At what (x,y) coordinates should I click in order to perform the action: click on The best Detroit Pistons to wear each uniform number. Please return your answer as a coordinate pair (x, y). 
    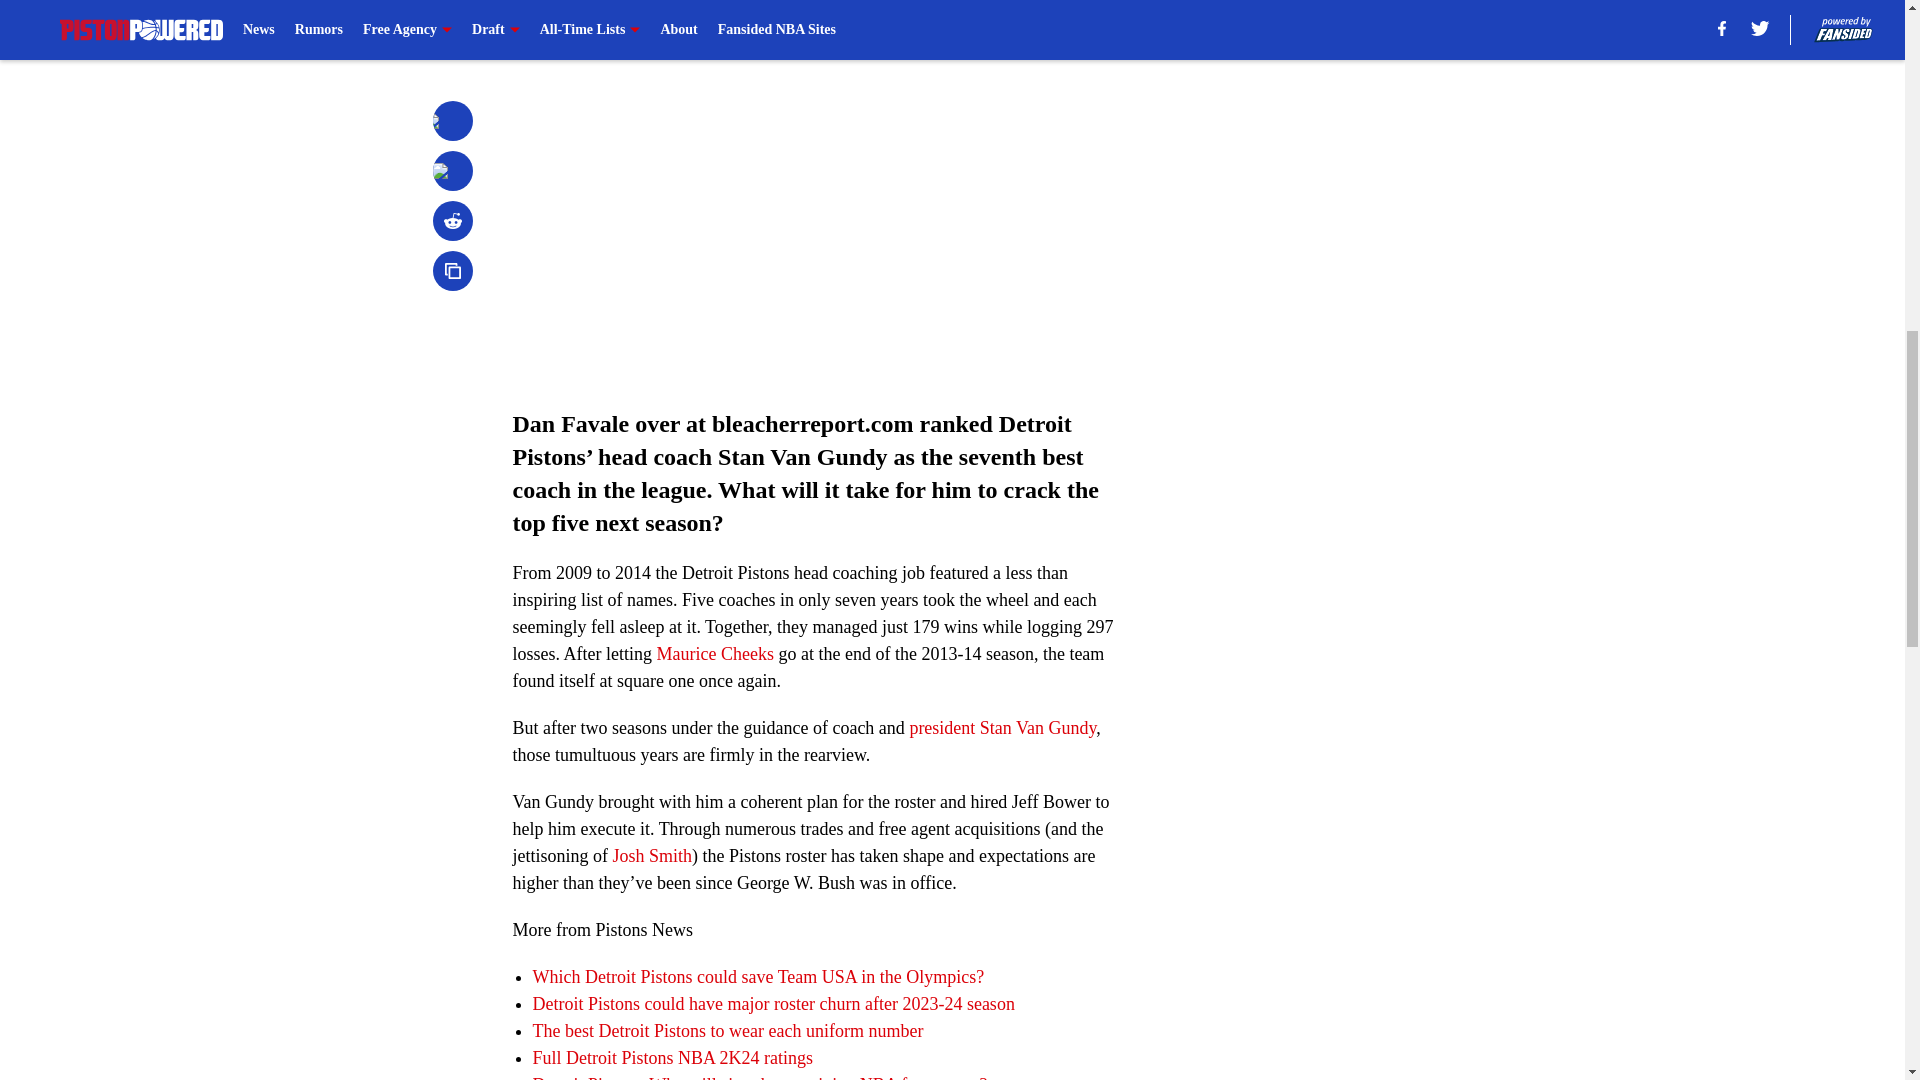
    Looking at the image, I should click on (727, 1030).